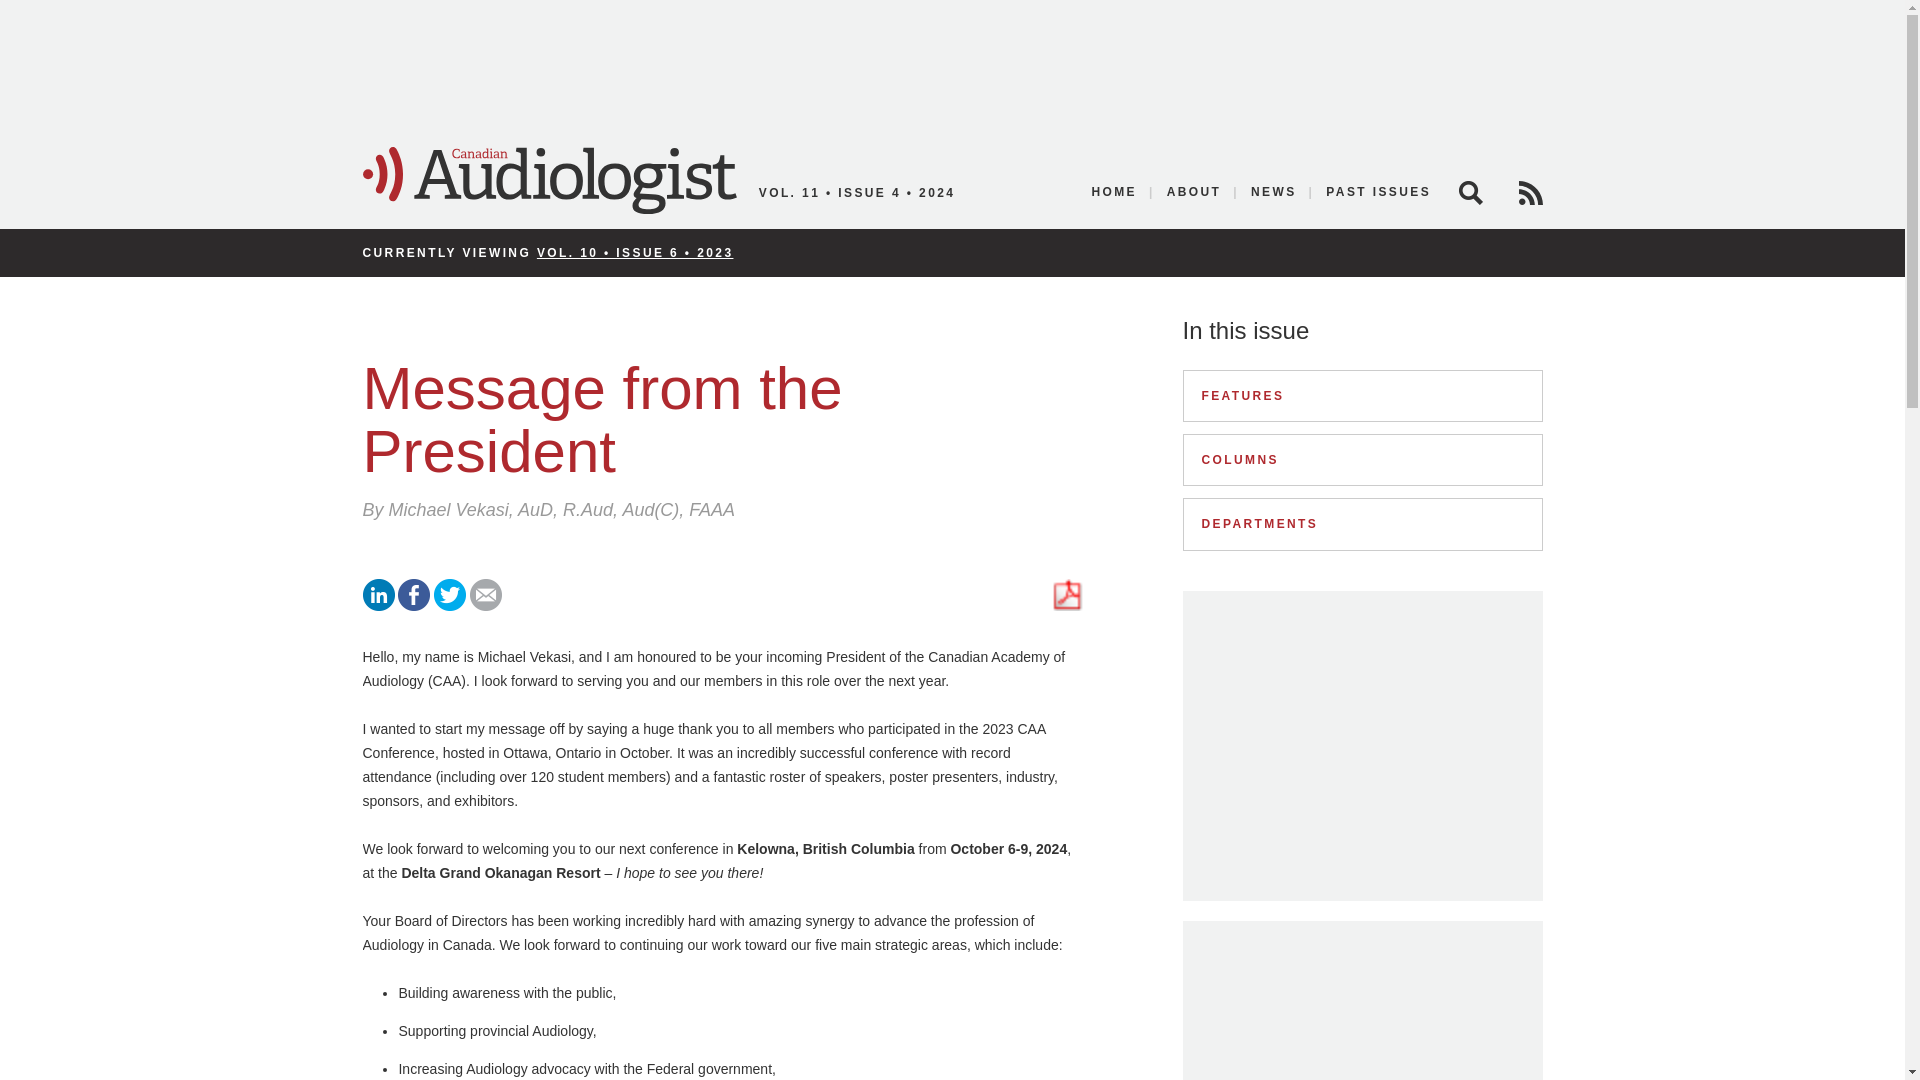 This screenshot has height=1080, width=1920. Describe the element at coordinates (1372, 192) in the screenshot. I see `PAST ISSUES` at that location.